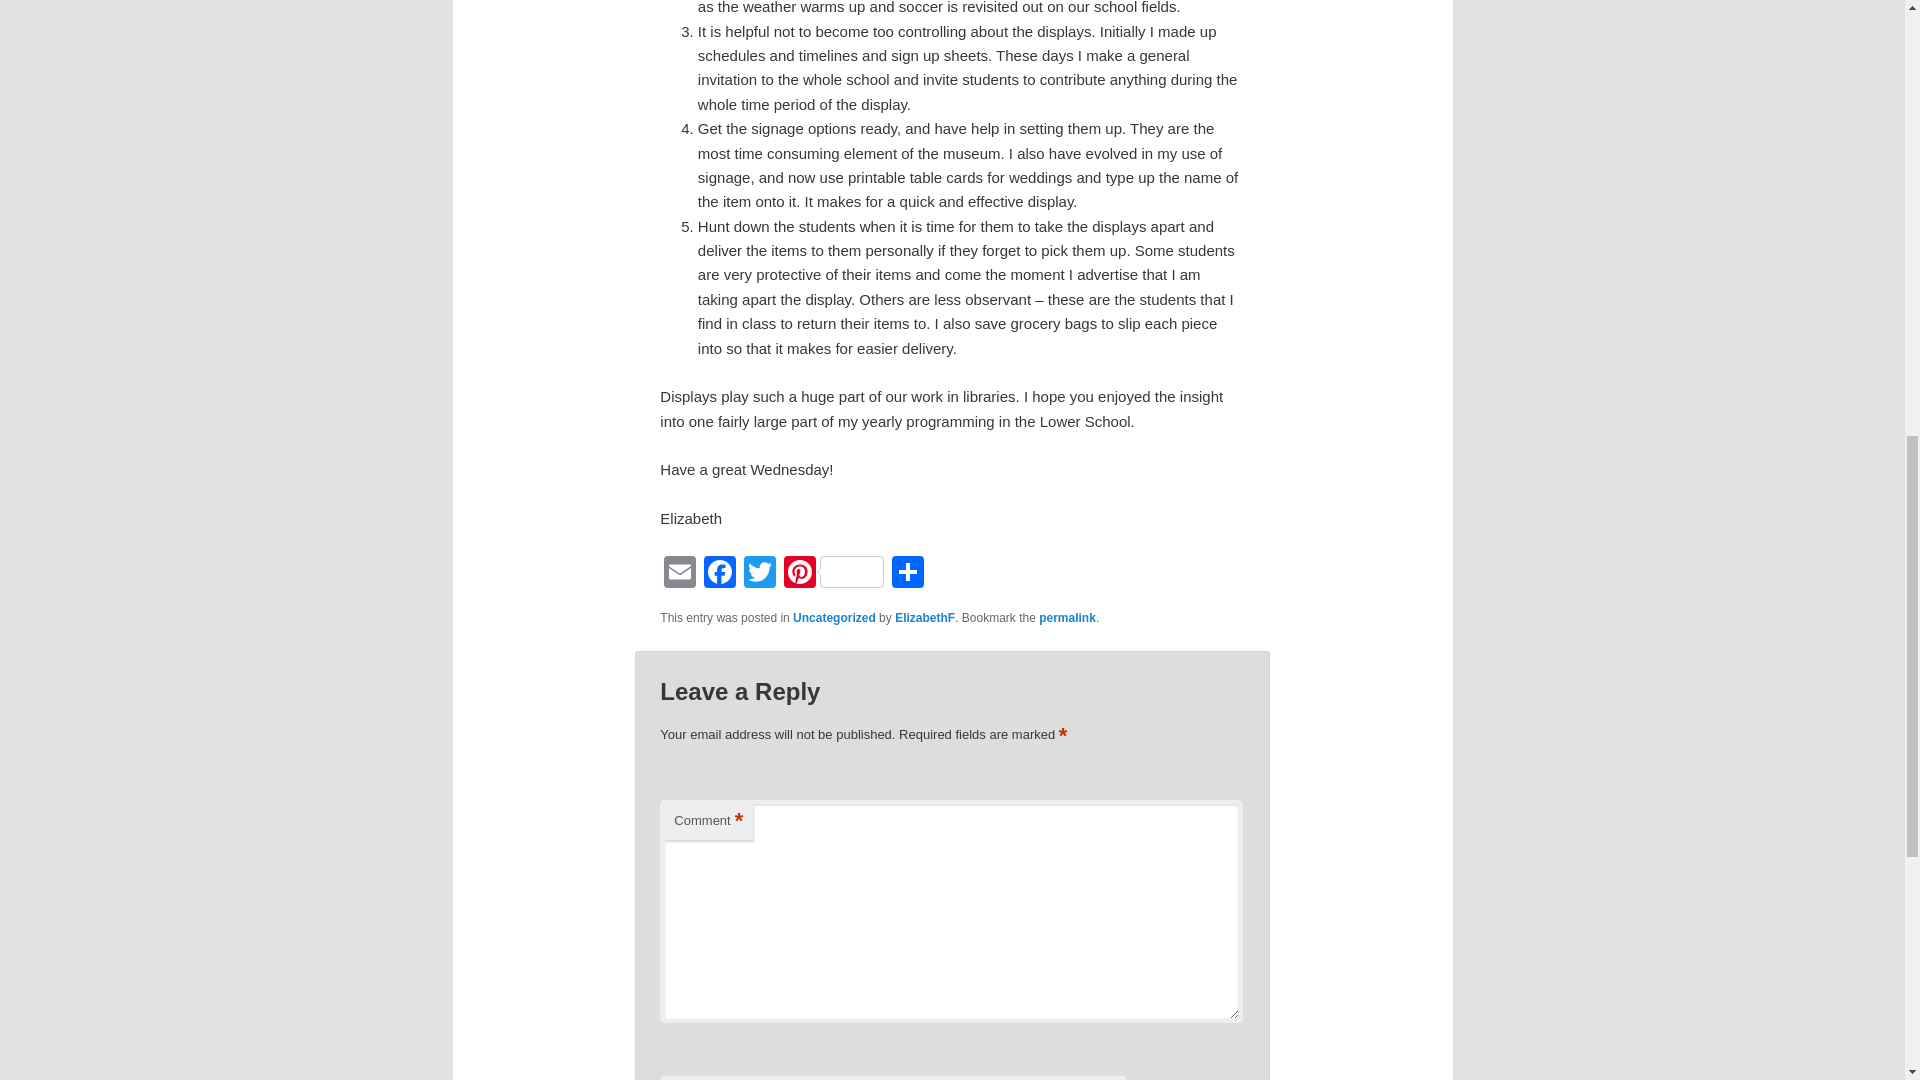 The image size is (1920, 1080). I want to click on Email, so click(680, 574).